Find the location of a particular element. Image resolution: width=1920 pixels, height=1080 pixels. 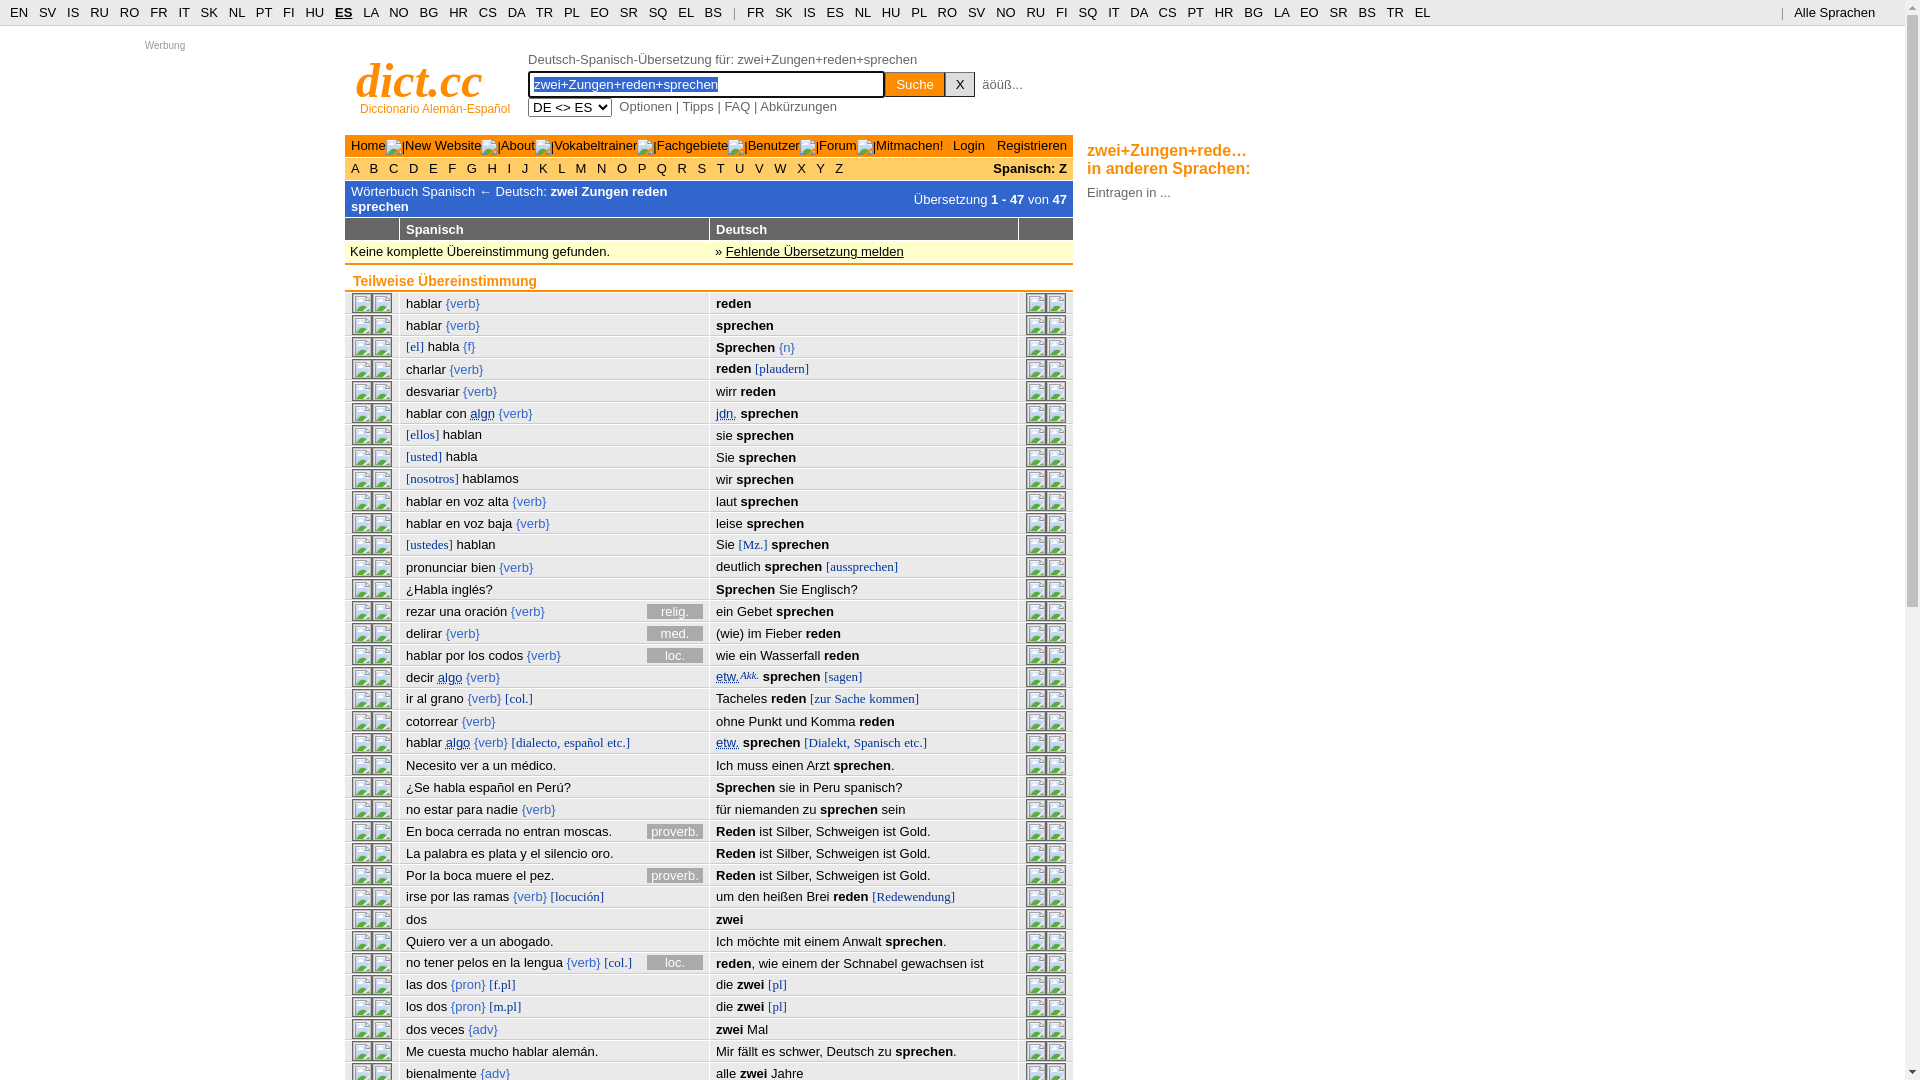

EL is located at coordinates (686, 12).